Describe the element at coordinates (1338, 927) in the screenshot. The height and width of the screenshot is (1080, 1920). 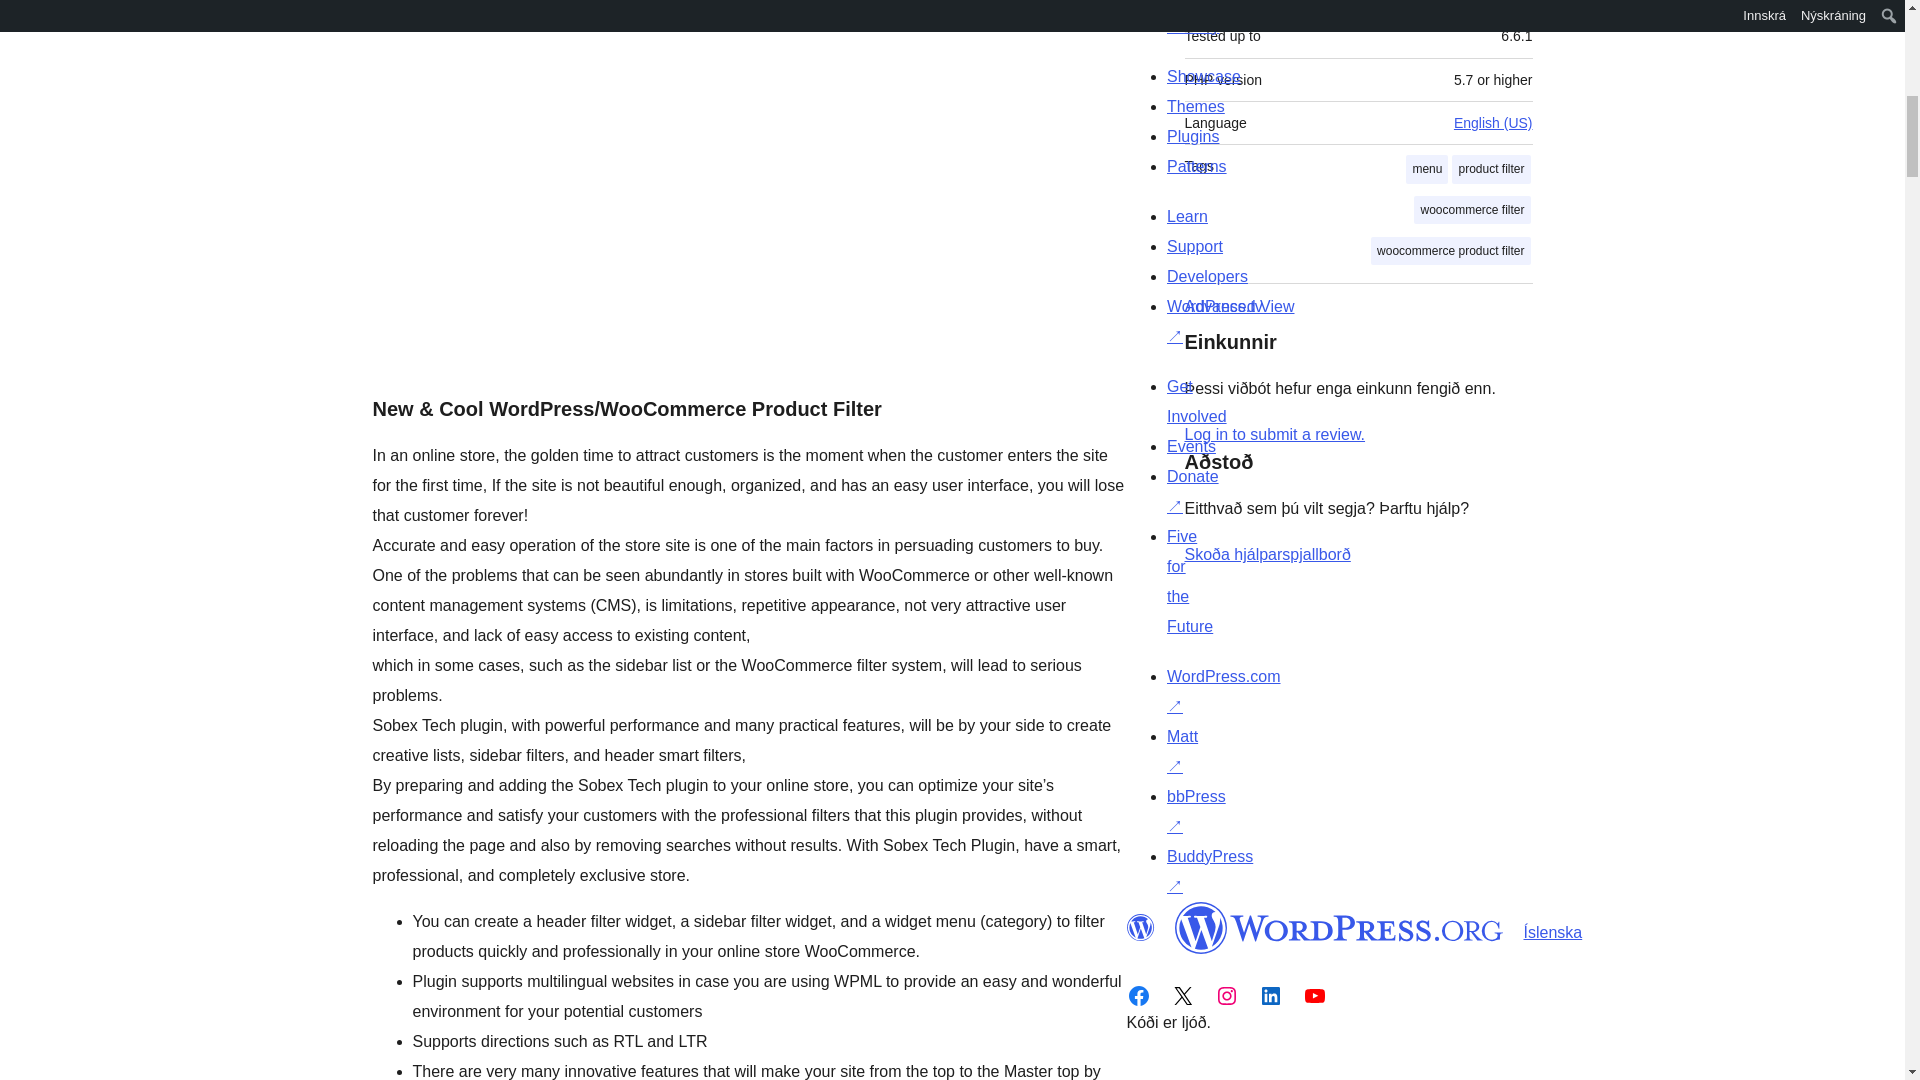
I see `WordPress.org` at that location.